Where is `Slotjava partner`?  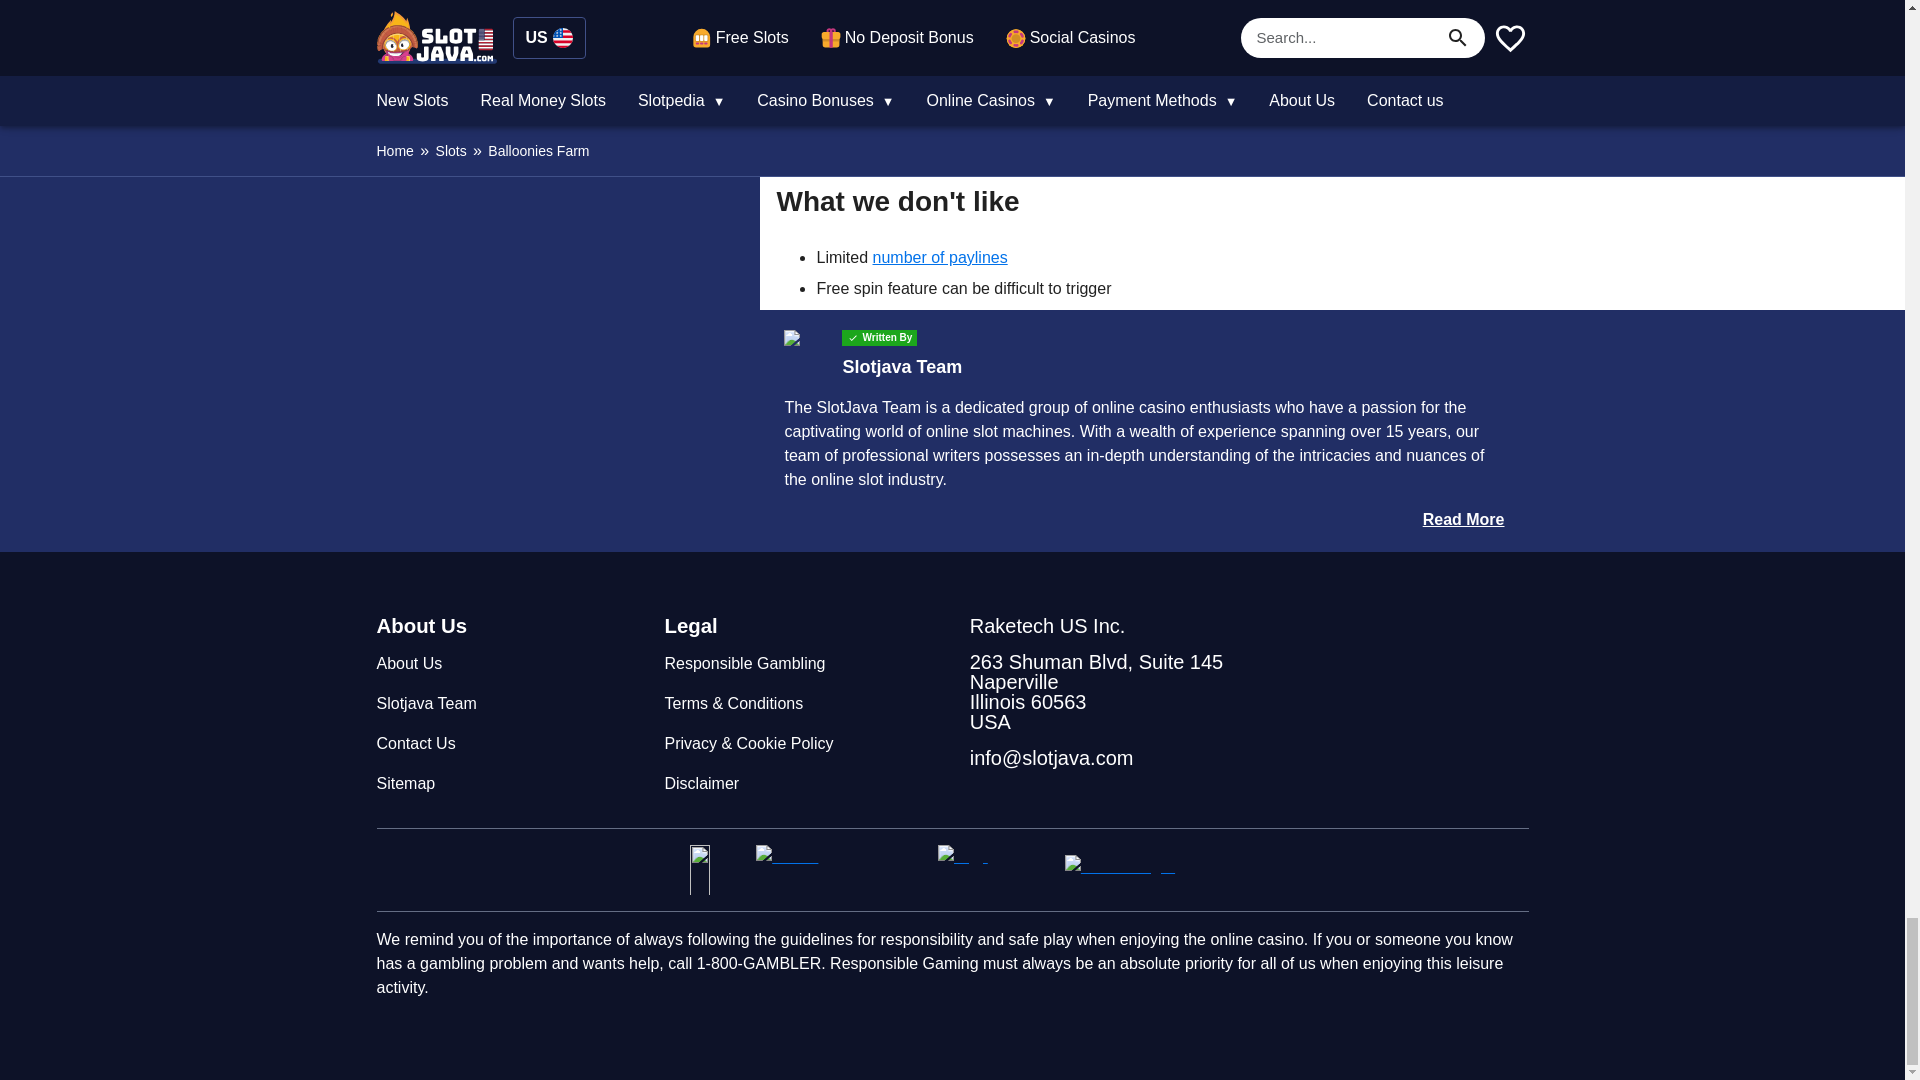
Slotjava partner is located at coordinates (993, 870).